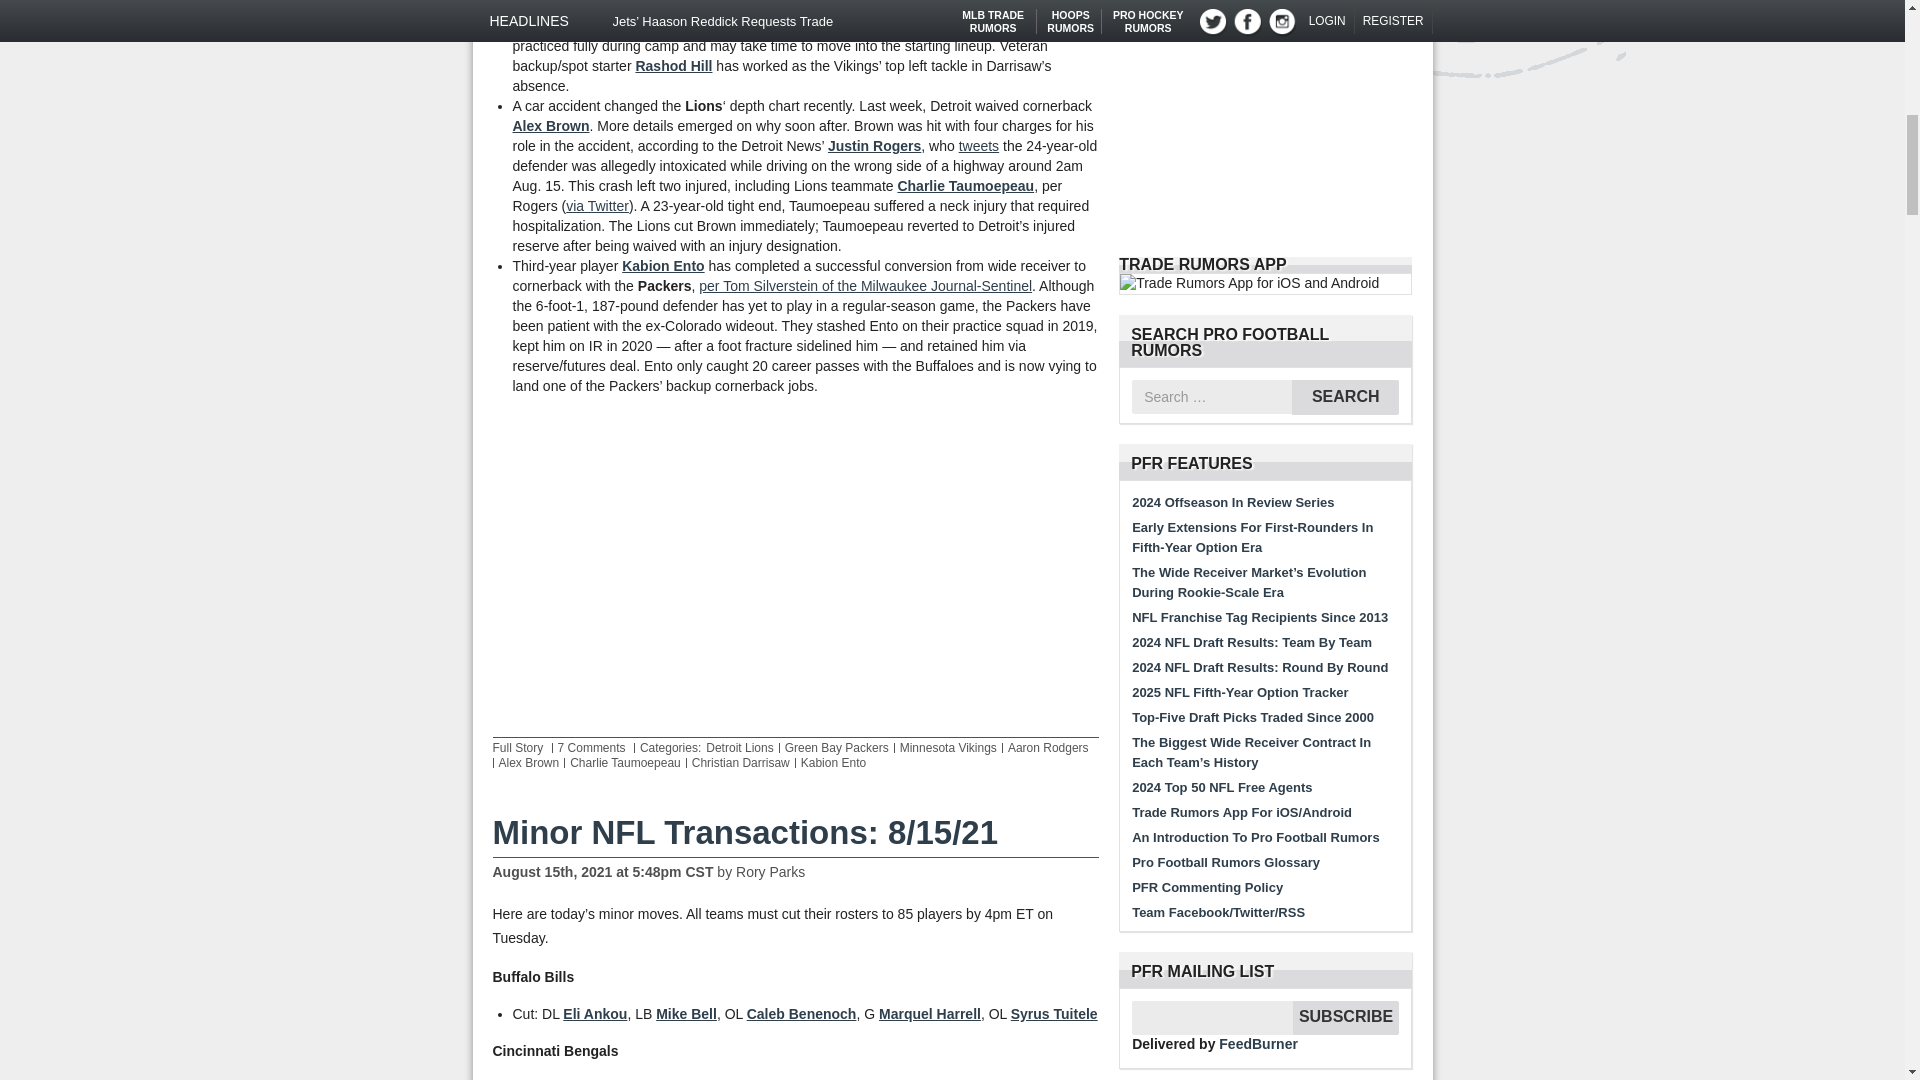 The image size is (1920, 1080). What do you see at coordinates (1346, 397) in the screenshot?
I see `Search` at bounding box center [1346, 397].